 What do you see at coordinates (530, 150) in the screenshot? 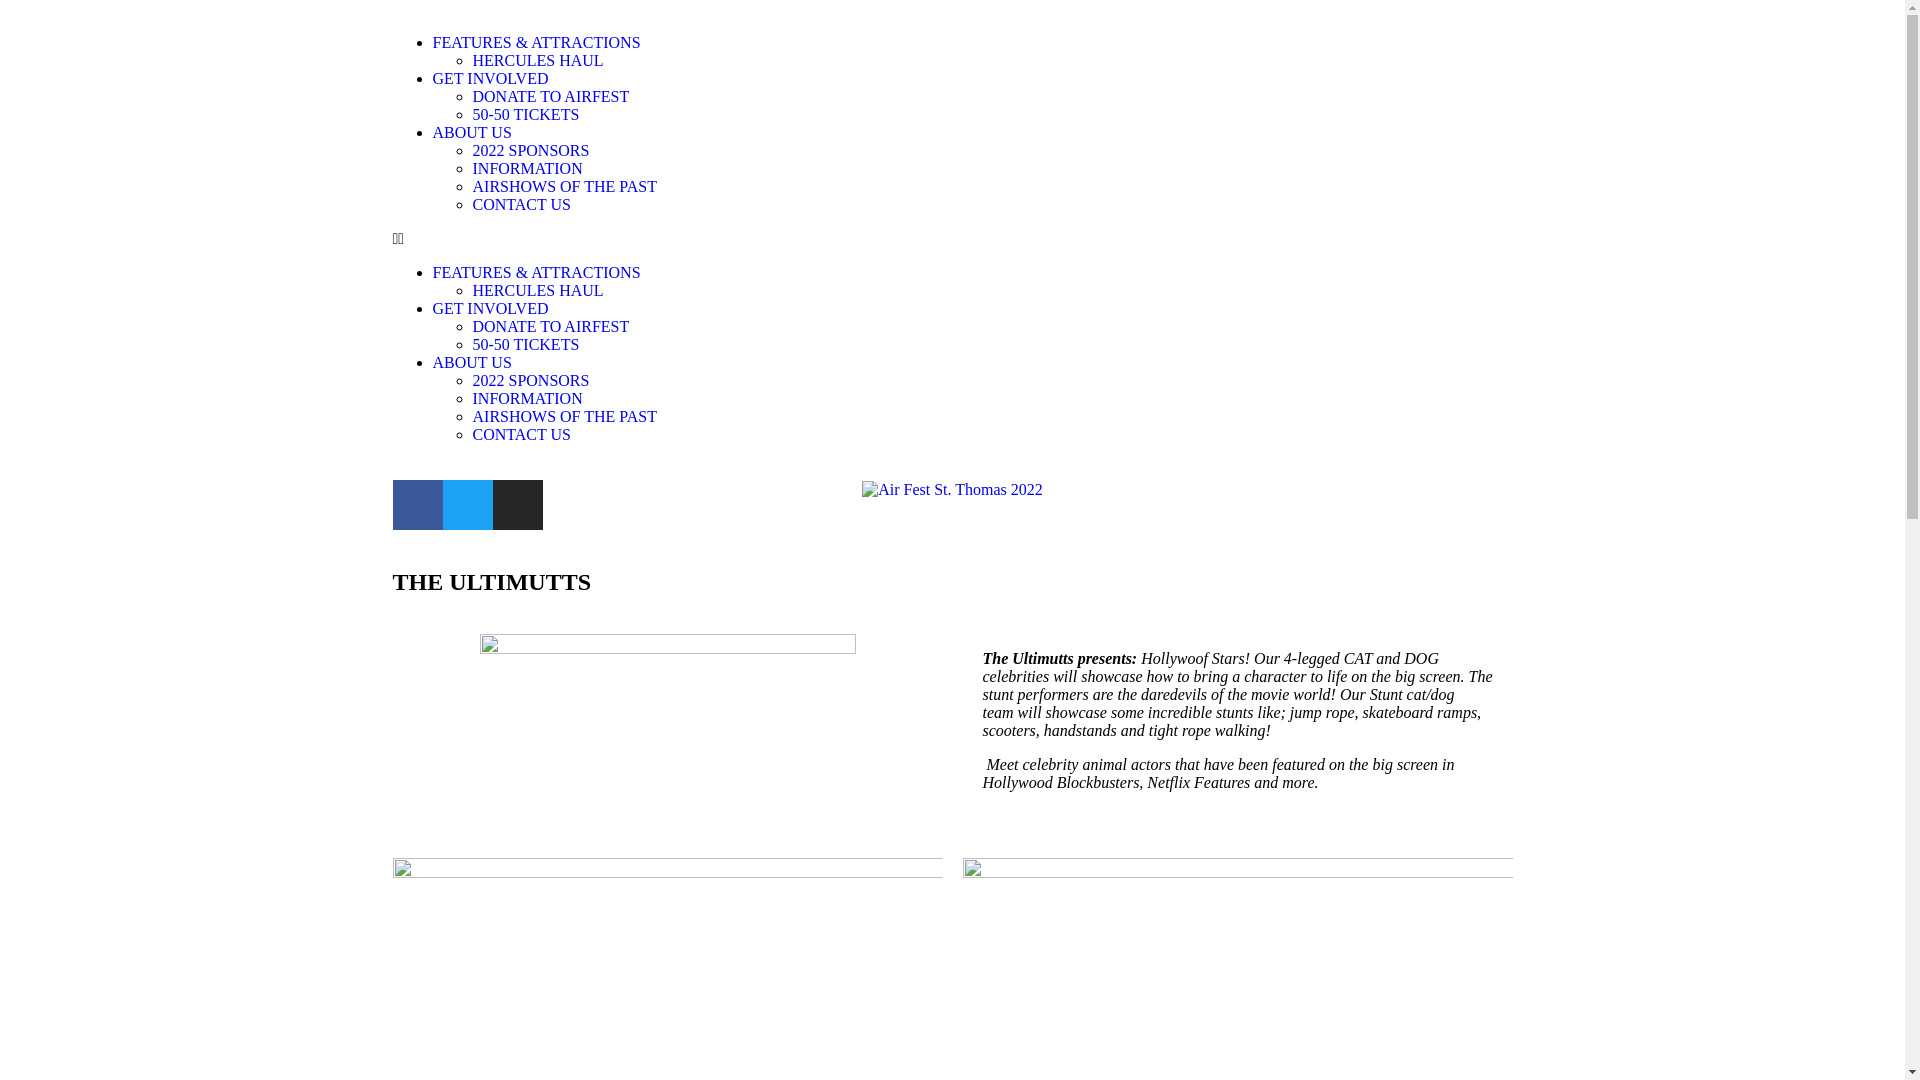
I see `2022 SPONSORS` at bounding box center [530, 150].